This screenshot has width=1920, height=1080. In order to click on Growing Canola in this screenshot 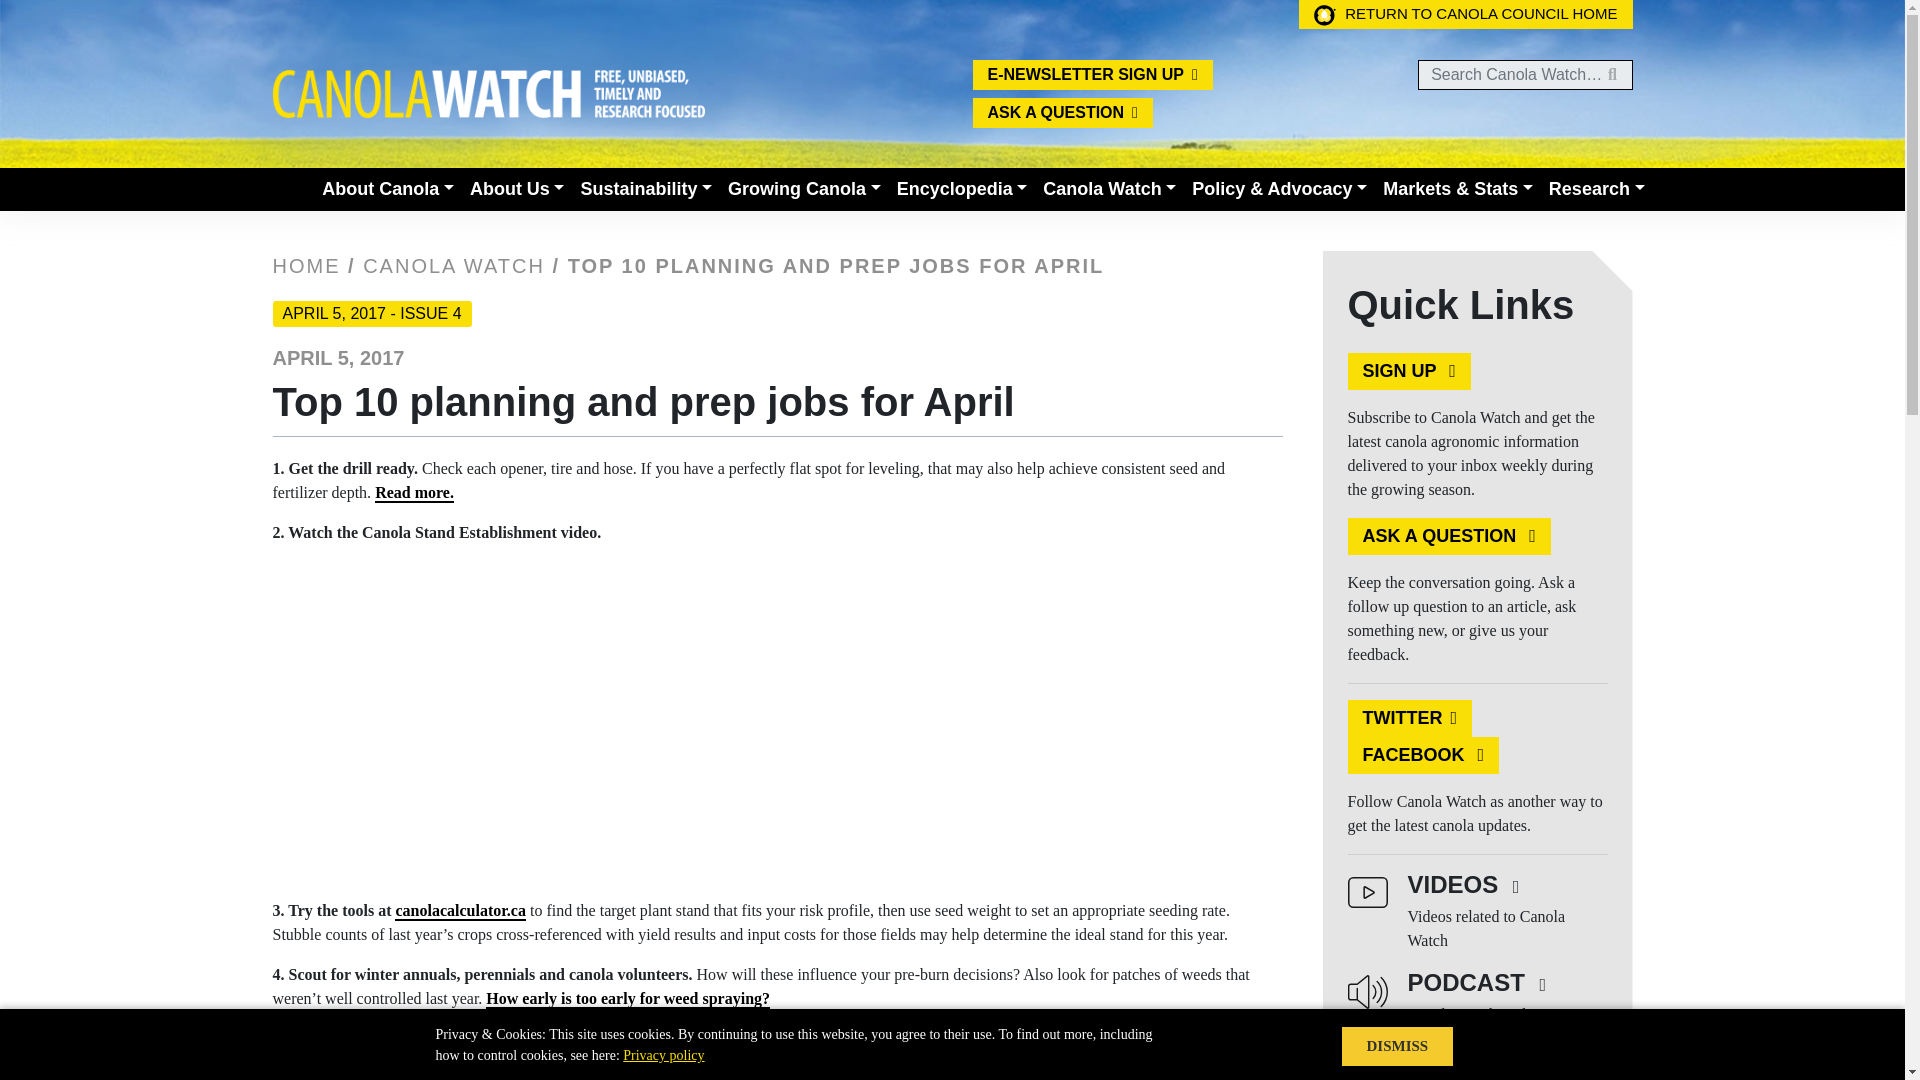, I will do `click(804, 189)`.